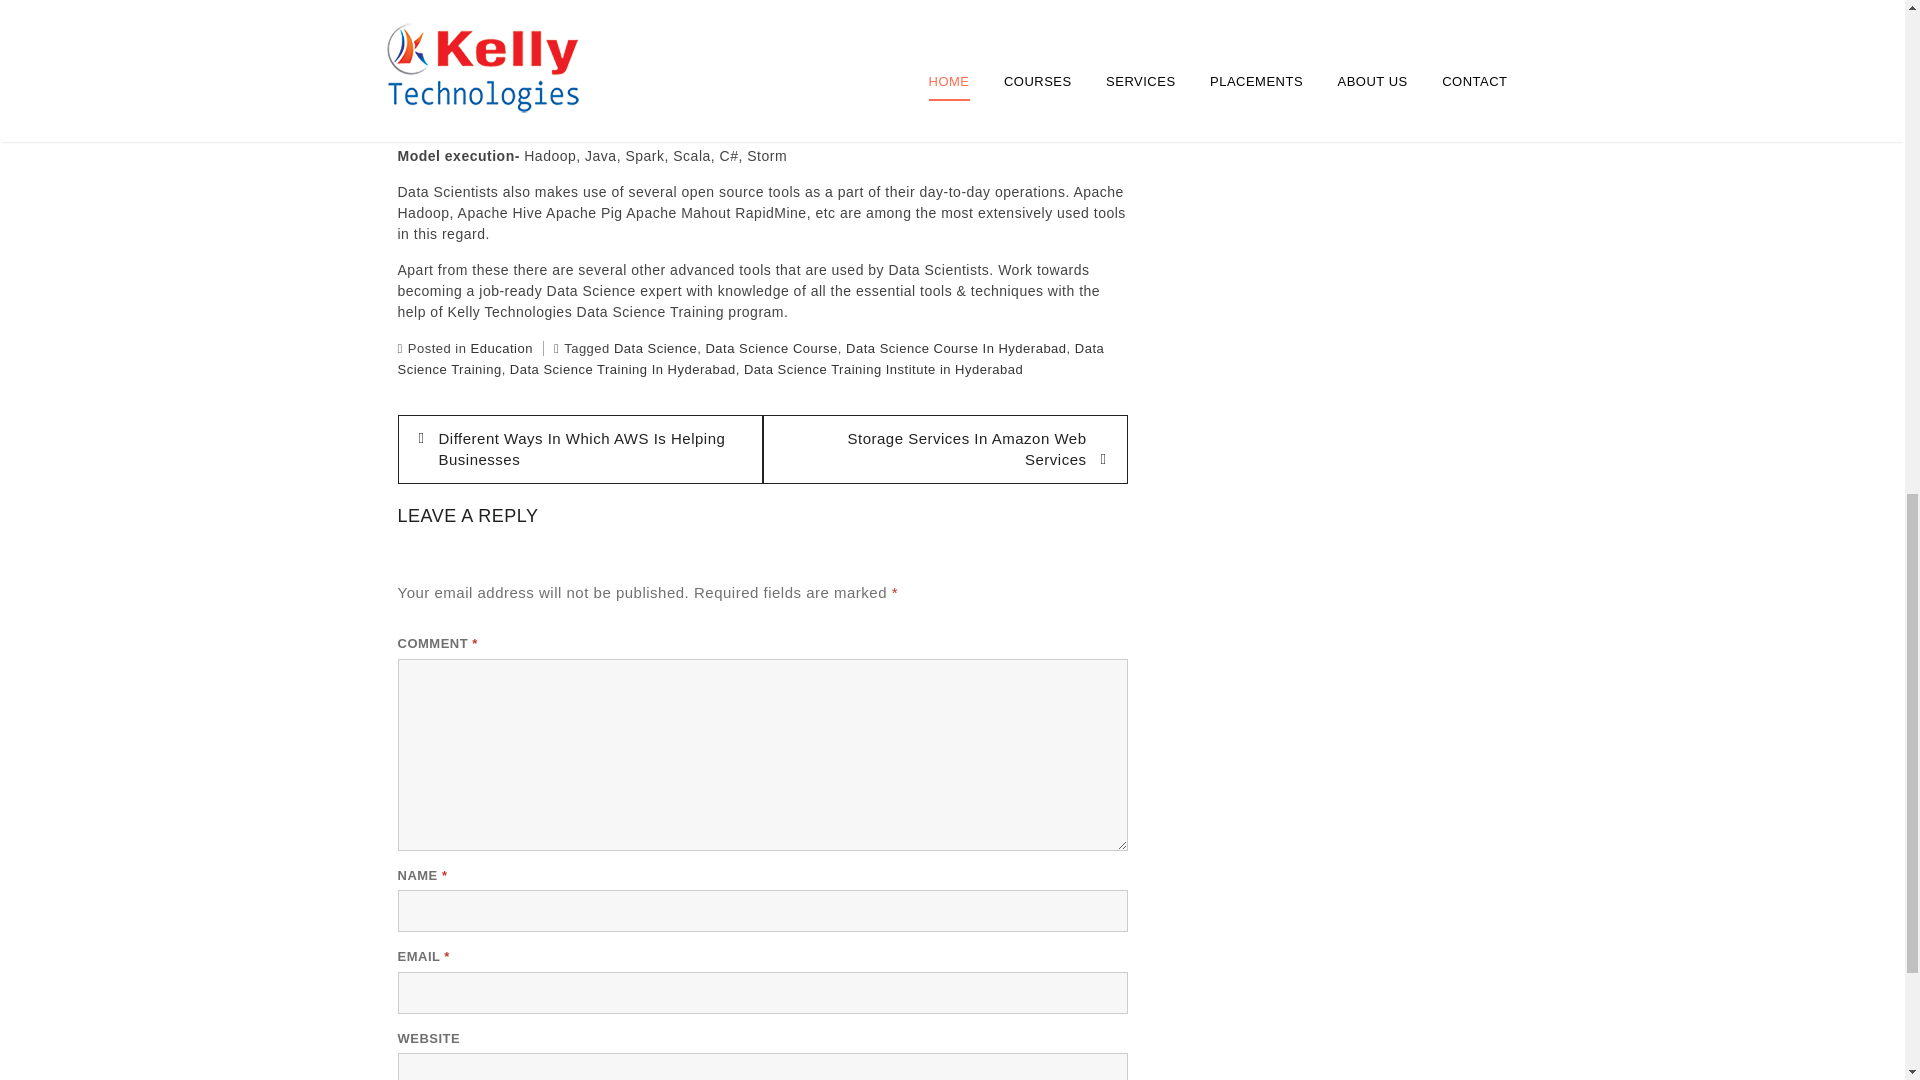 This screenshot has width=1920, height=1080. I want to click on Education, so click(502, 348).